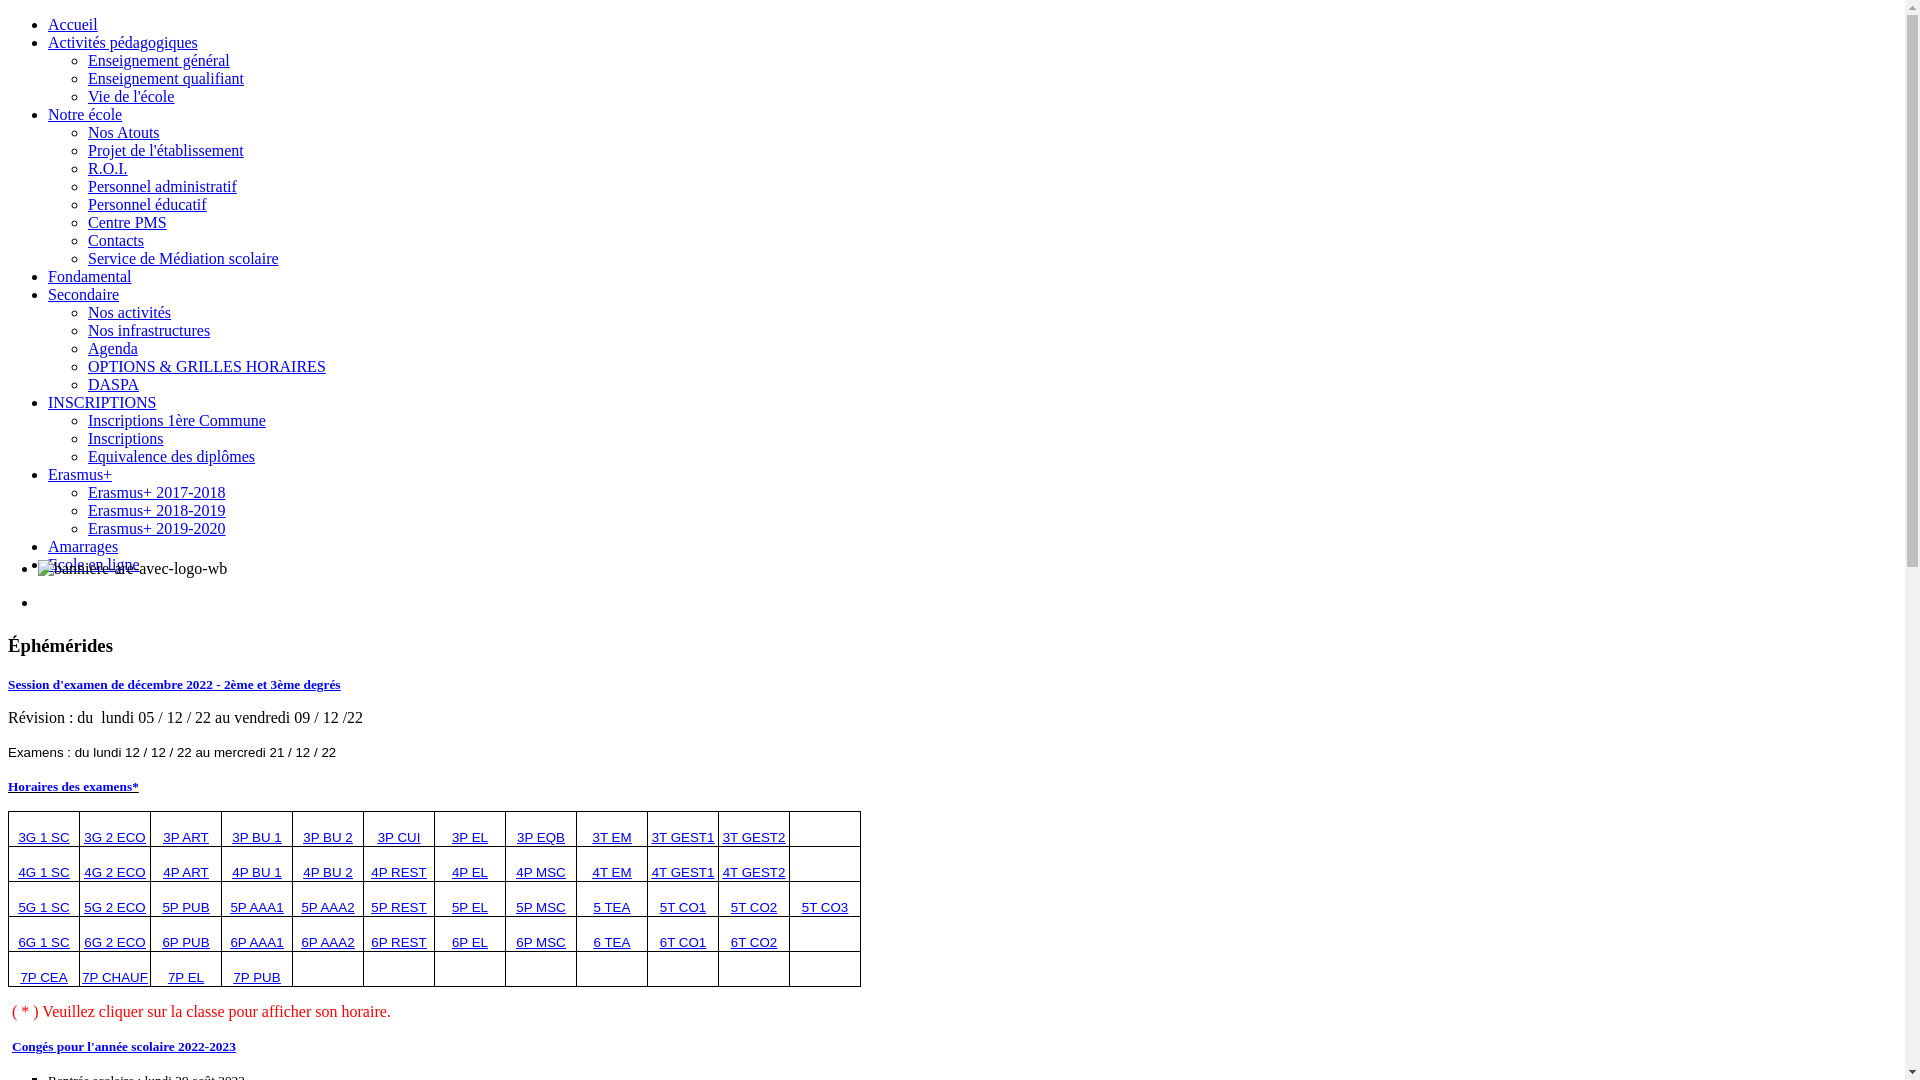  What do you see at coordinates (44, 836) in the screenshot?
I see `3G 1 SC` at bounding box center [44, 836].